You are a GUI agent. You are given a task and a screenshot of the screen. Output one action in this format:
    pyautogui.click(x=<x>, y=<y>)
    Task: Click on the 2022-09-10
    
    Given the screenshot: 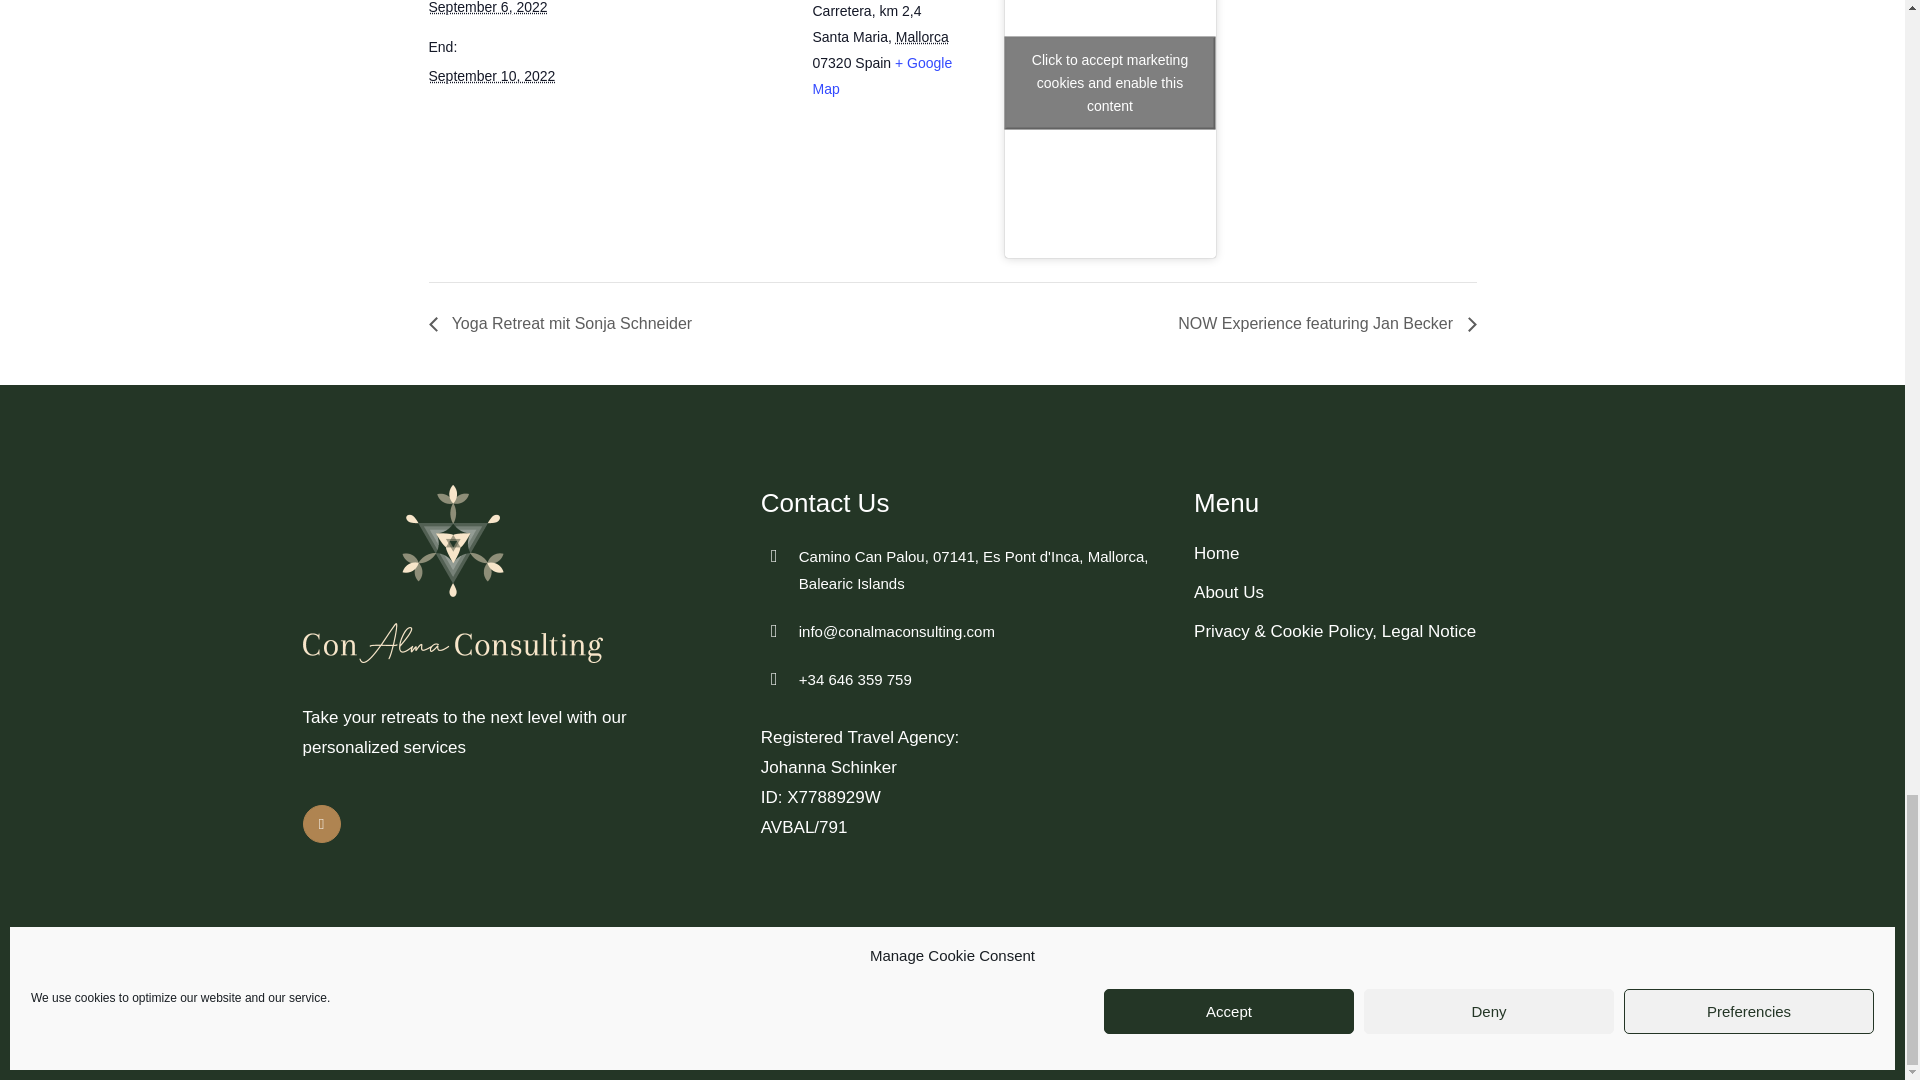 What is the action you would take?
    pyautogui.click(x=491, y=76)
    